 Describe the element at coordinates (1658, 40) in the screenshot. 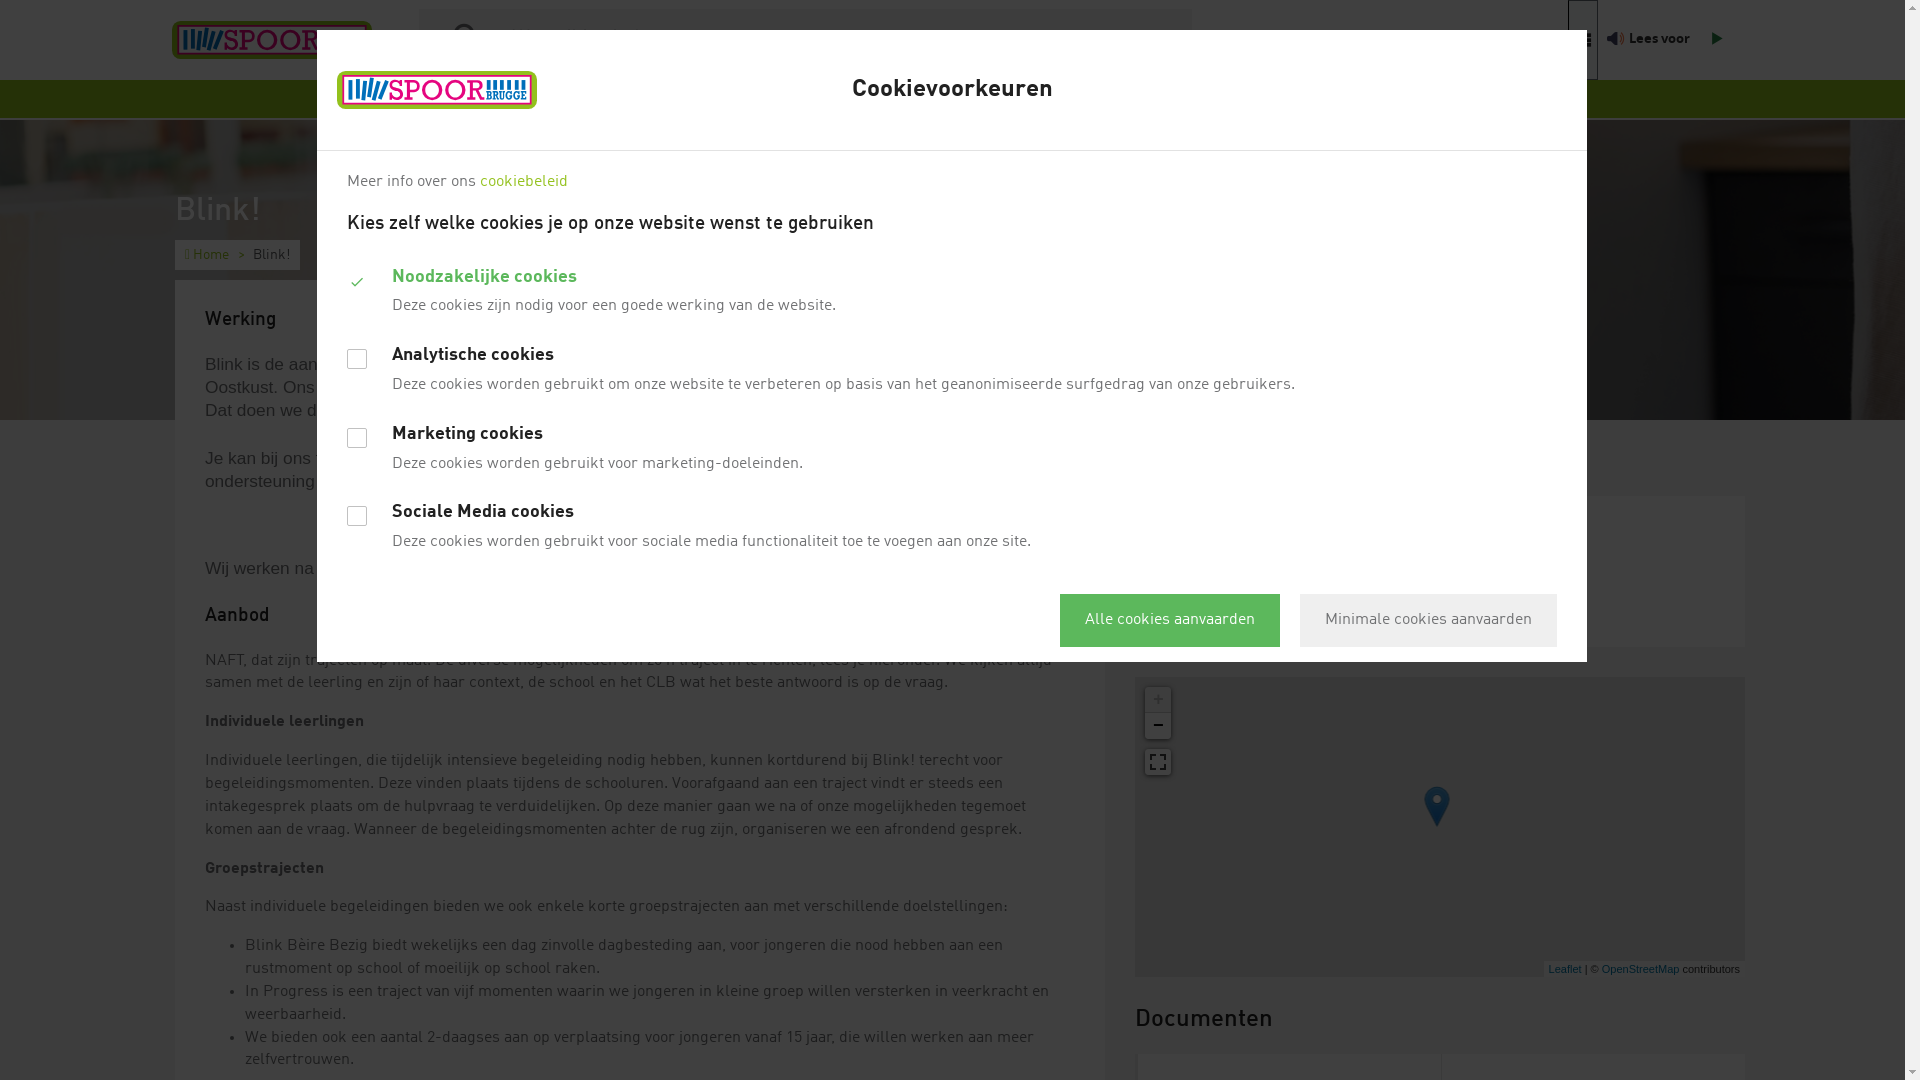

I see `Lees voor` at that location.